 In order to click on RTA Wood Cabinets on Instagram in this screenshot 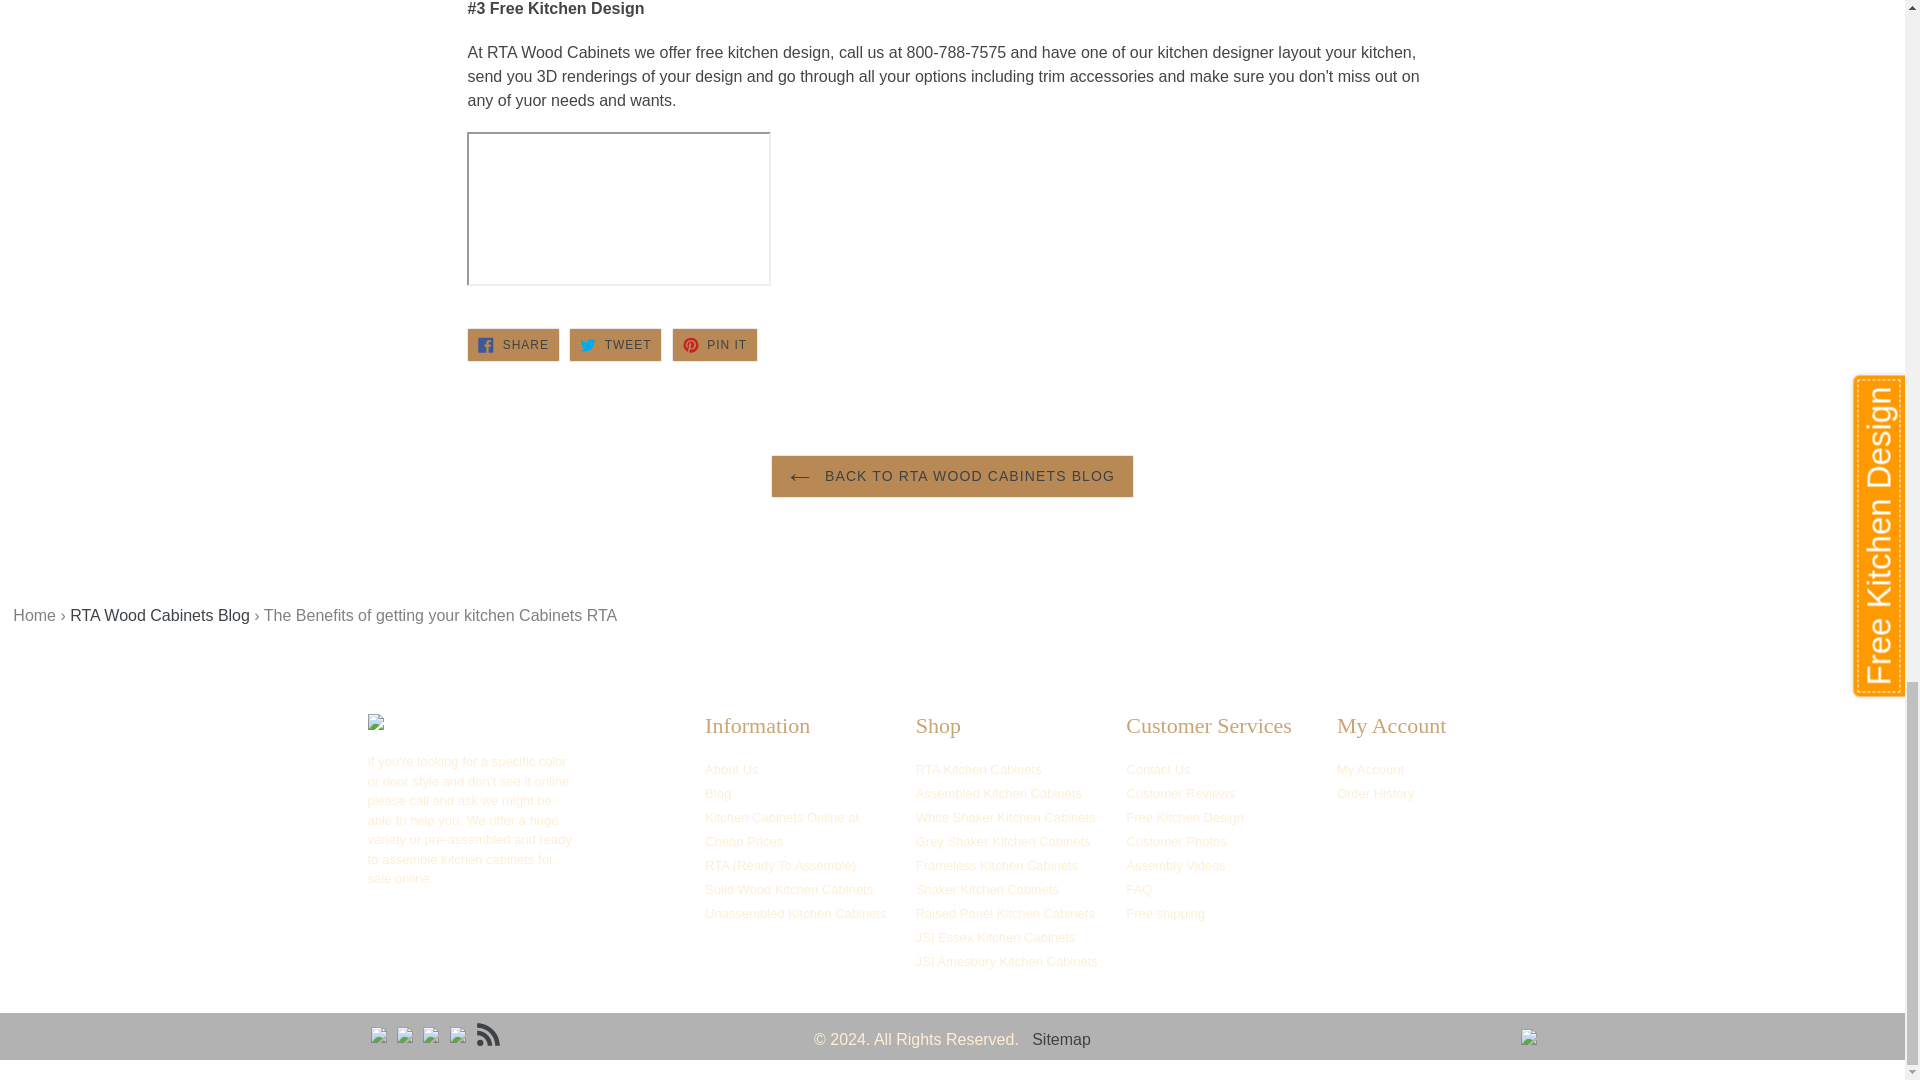, I will do `click(430, 1034)`.